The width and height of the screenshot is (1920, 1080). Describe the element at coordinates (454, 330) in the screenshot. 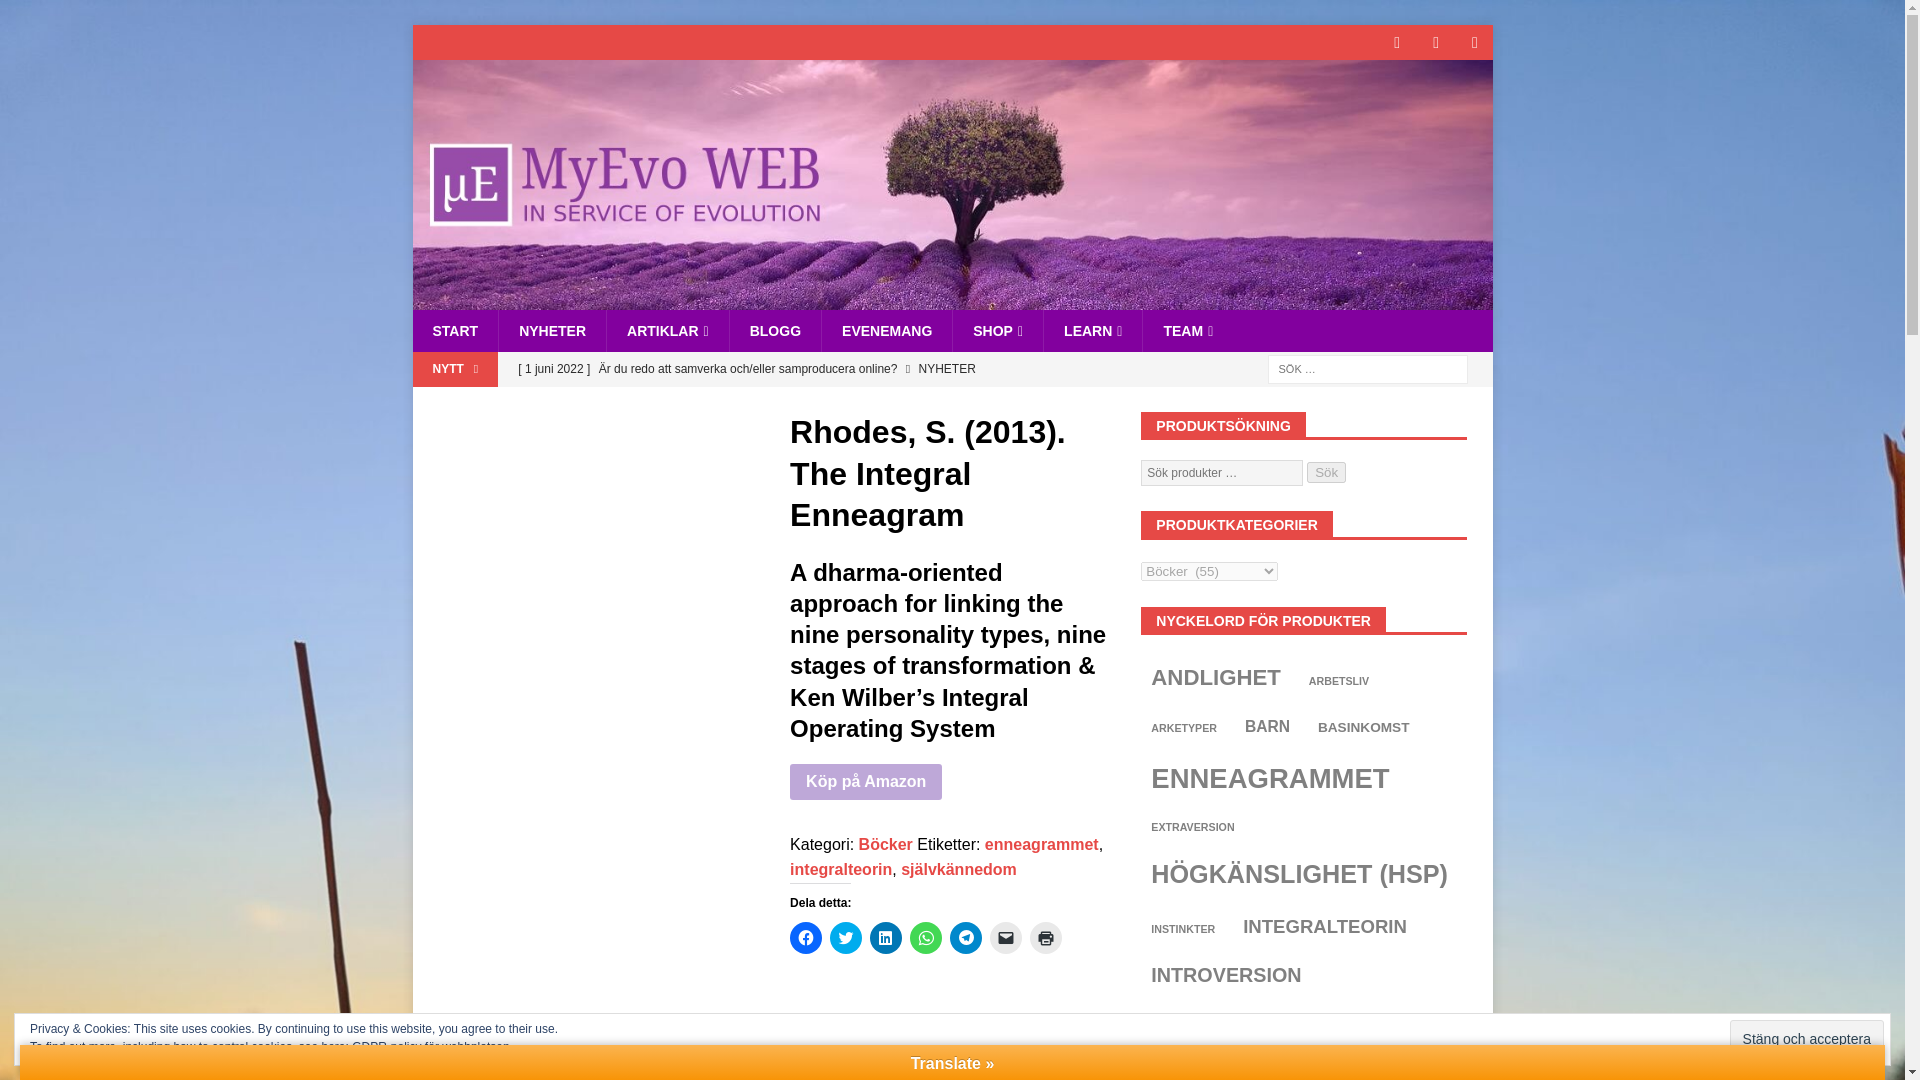

I see `START` at that location.